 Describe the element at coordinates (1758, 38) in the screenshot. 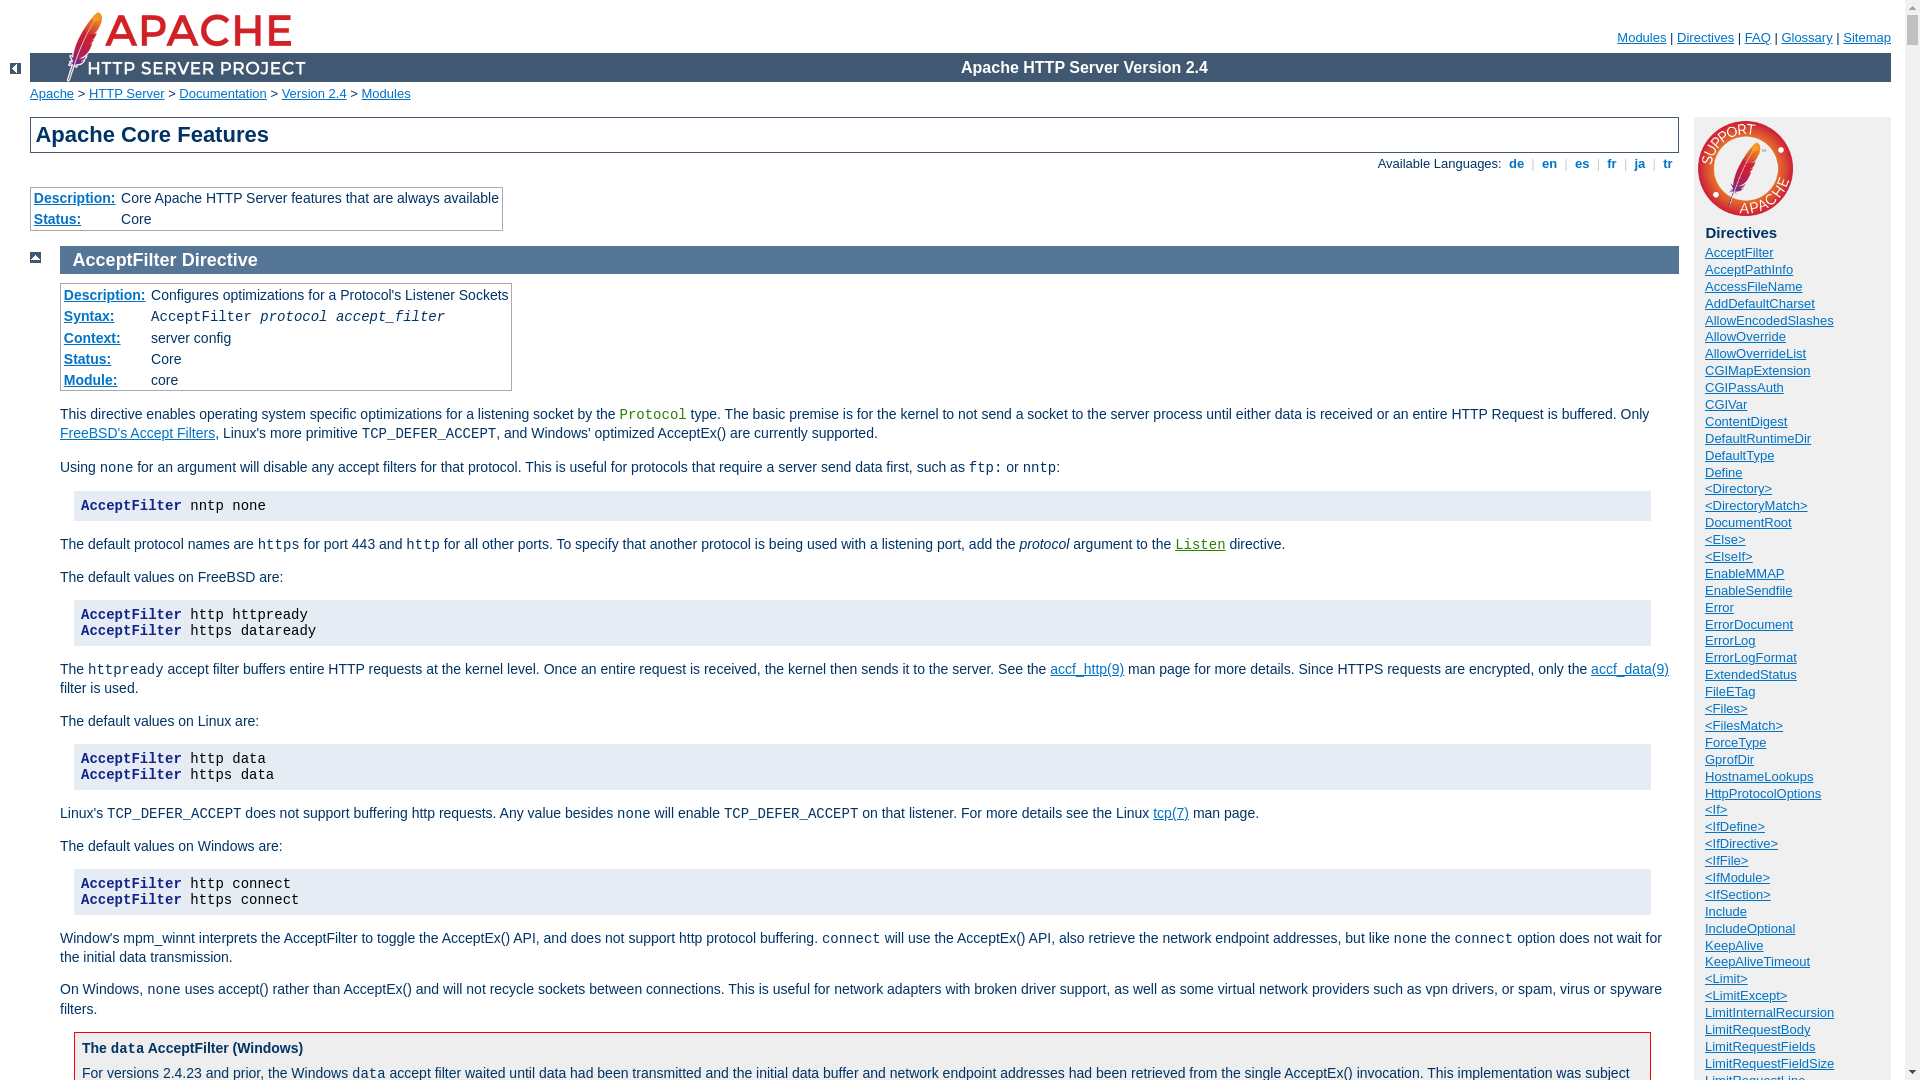

I see `FAQ` at that location.